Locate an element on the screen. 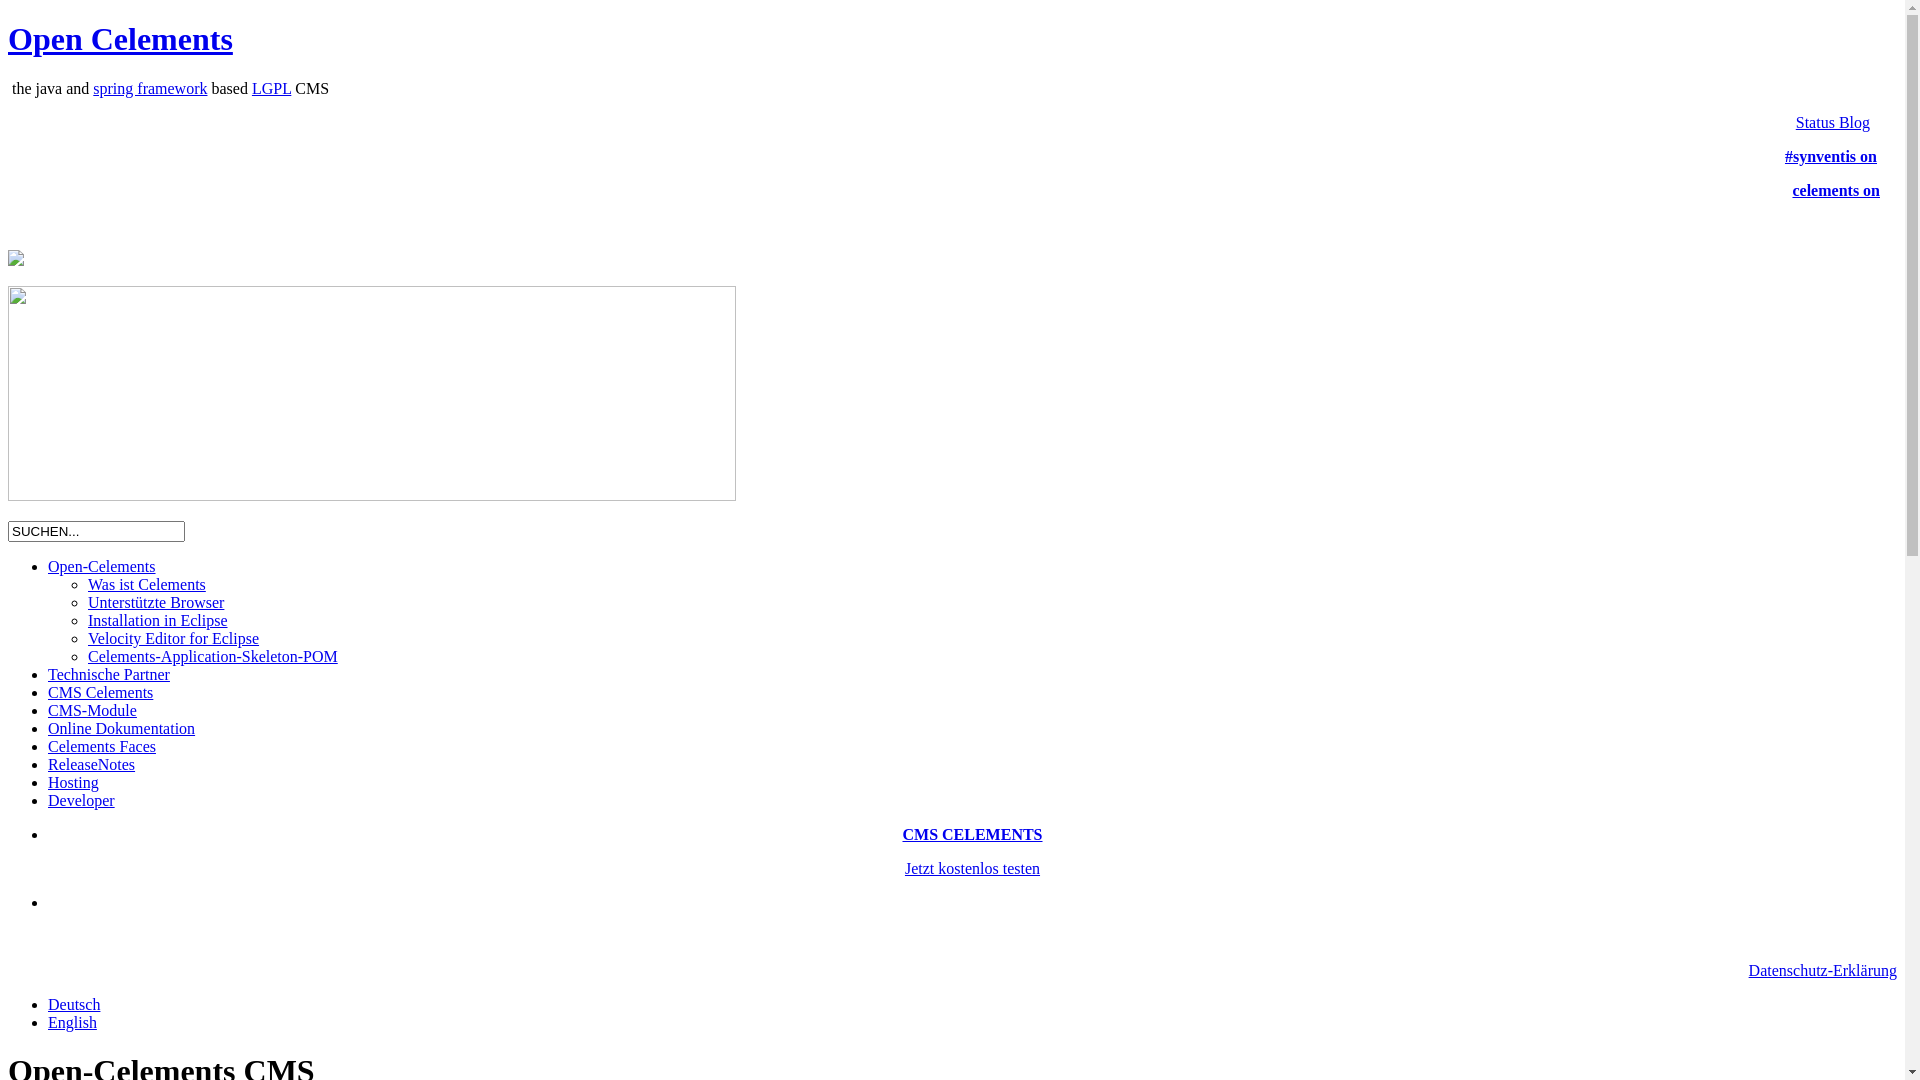 The height and width of the screenshot is (1080, 1920). CMS-Module is located at coordinates (92, 710).